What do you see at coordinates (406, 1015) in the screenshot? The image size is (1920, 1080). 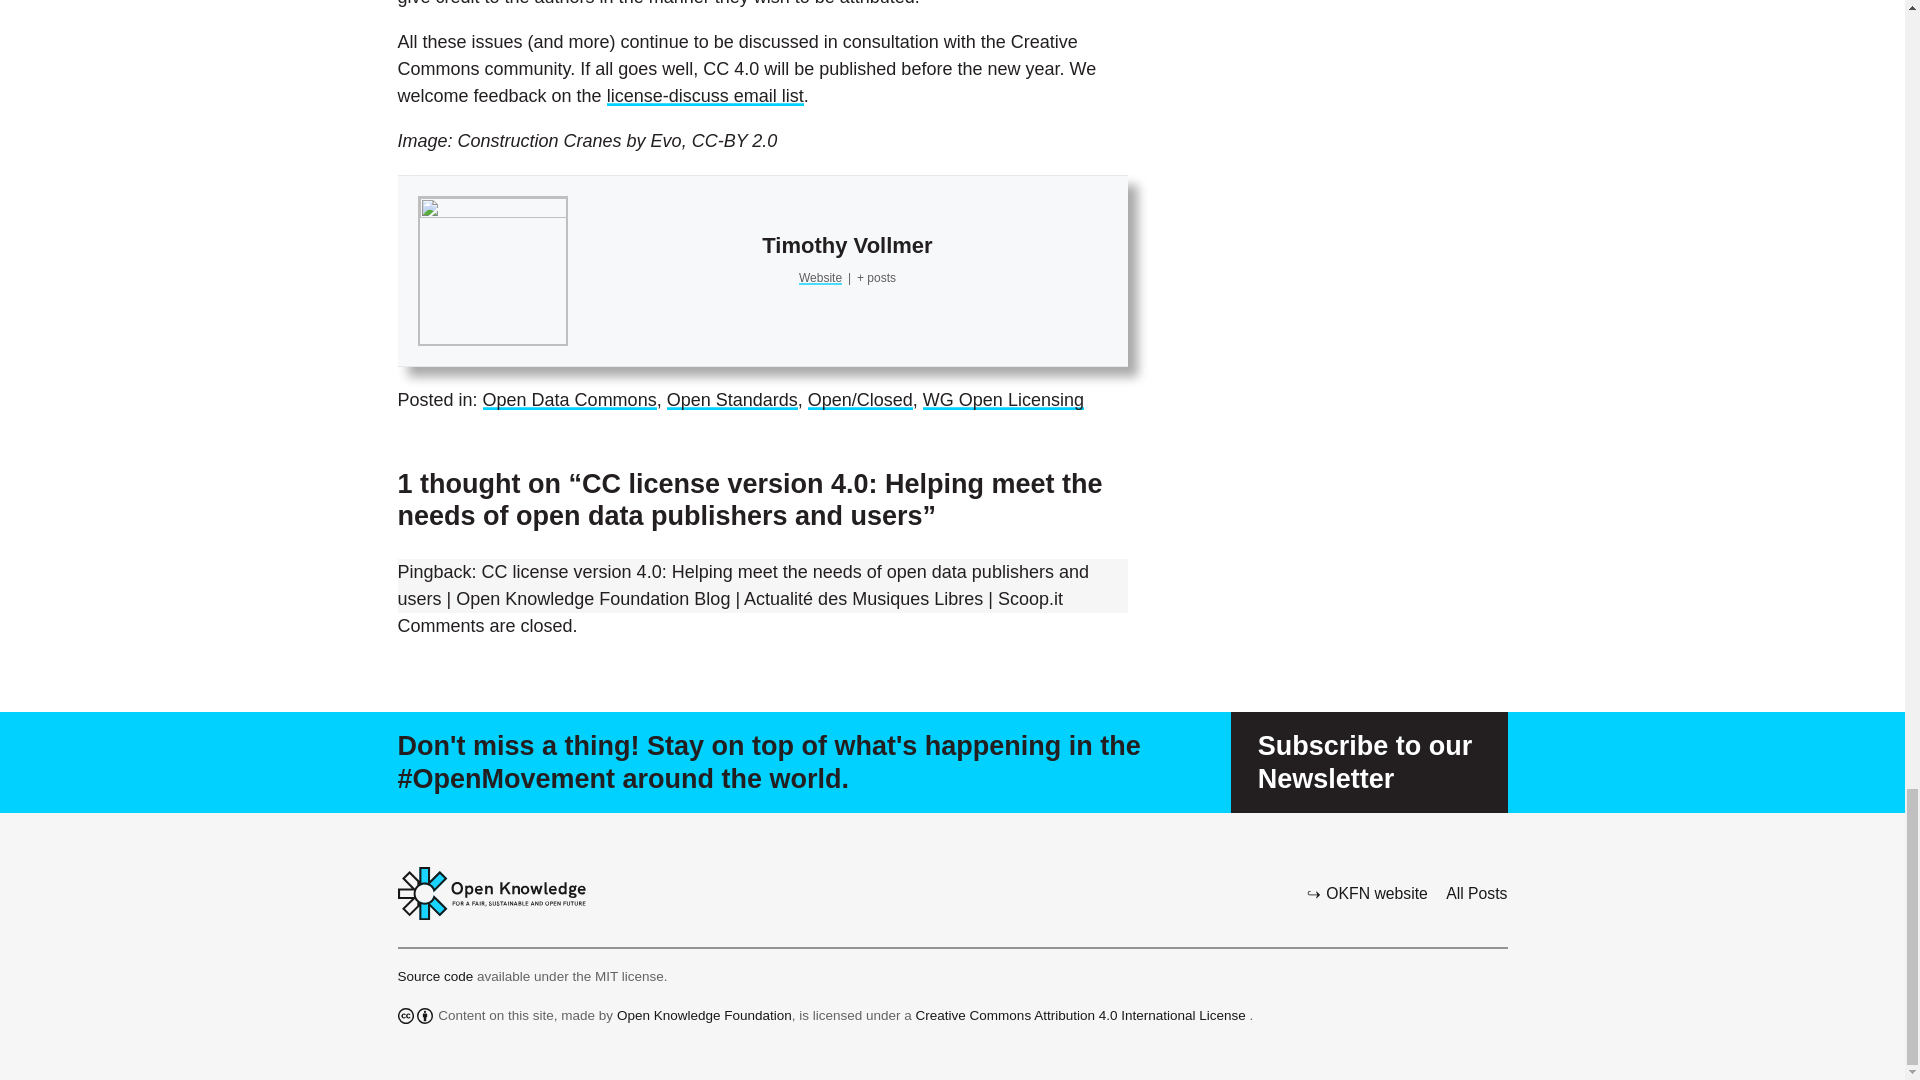 I see `cc` at bounding box center [406, 1015].